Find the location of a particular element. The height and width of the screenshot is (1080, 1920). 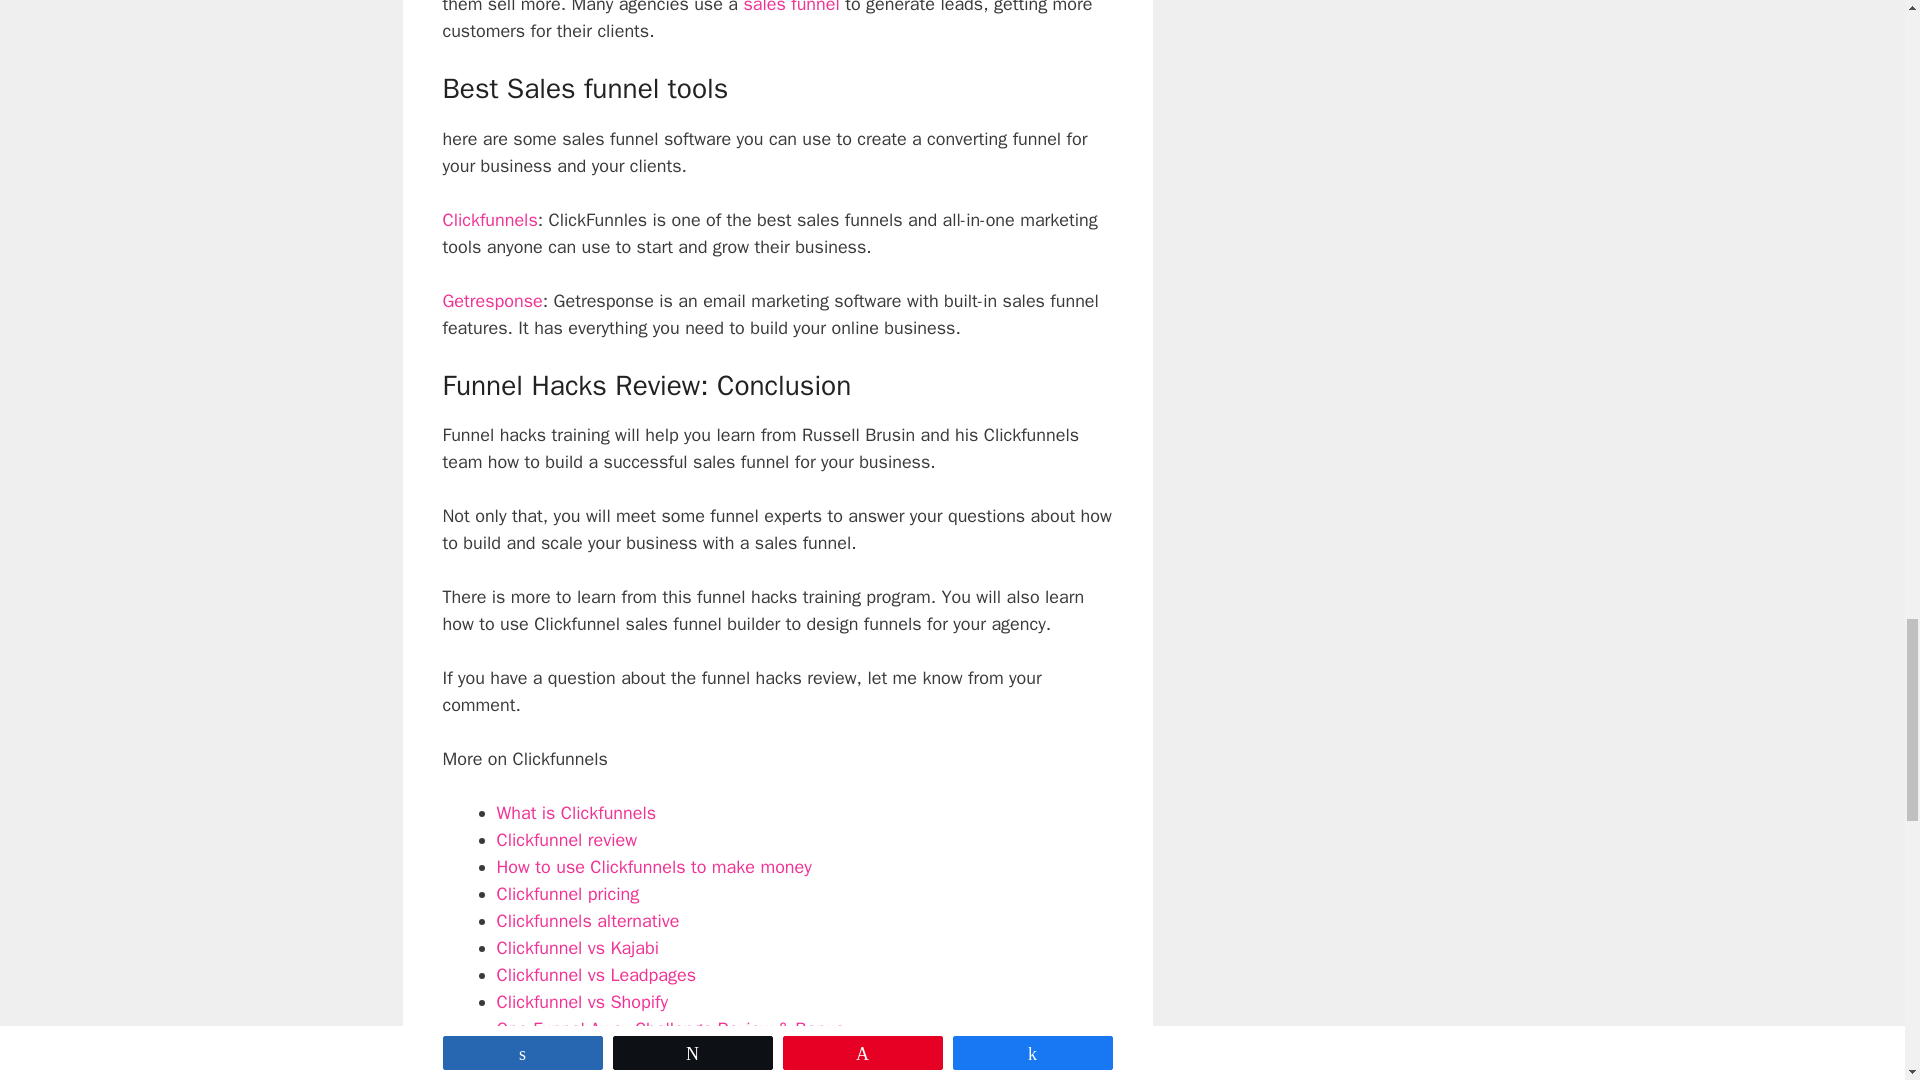

Clickfunnels is located at coordinates (489, 220).